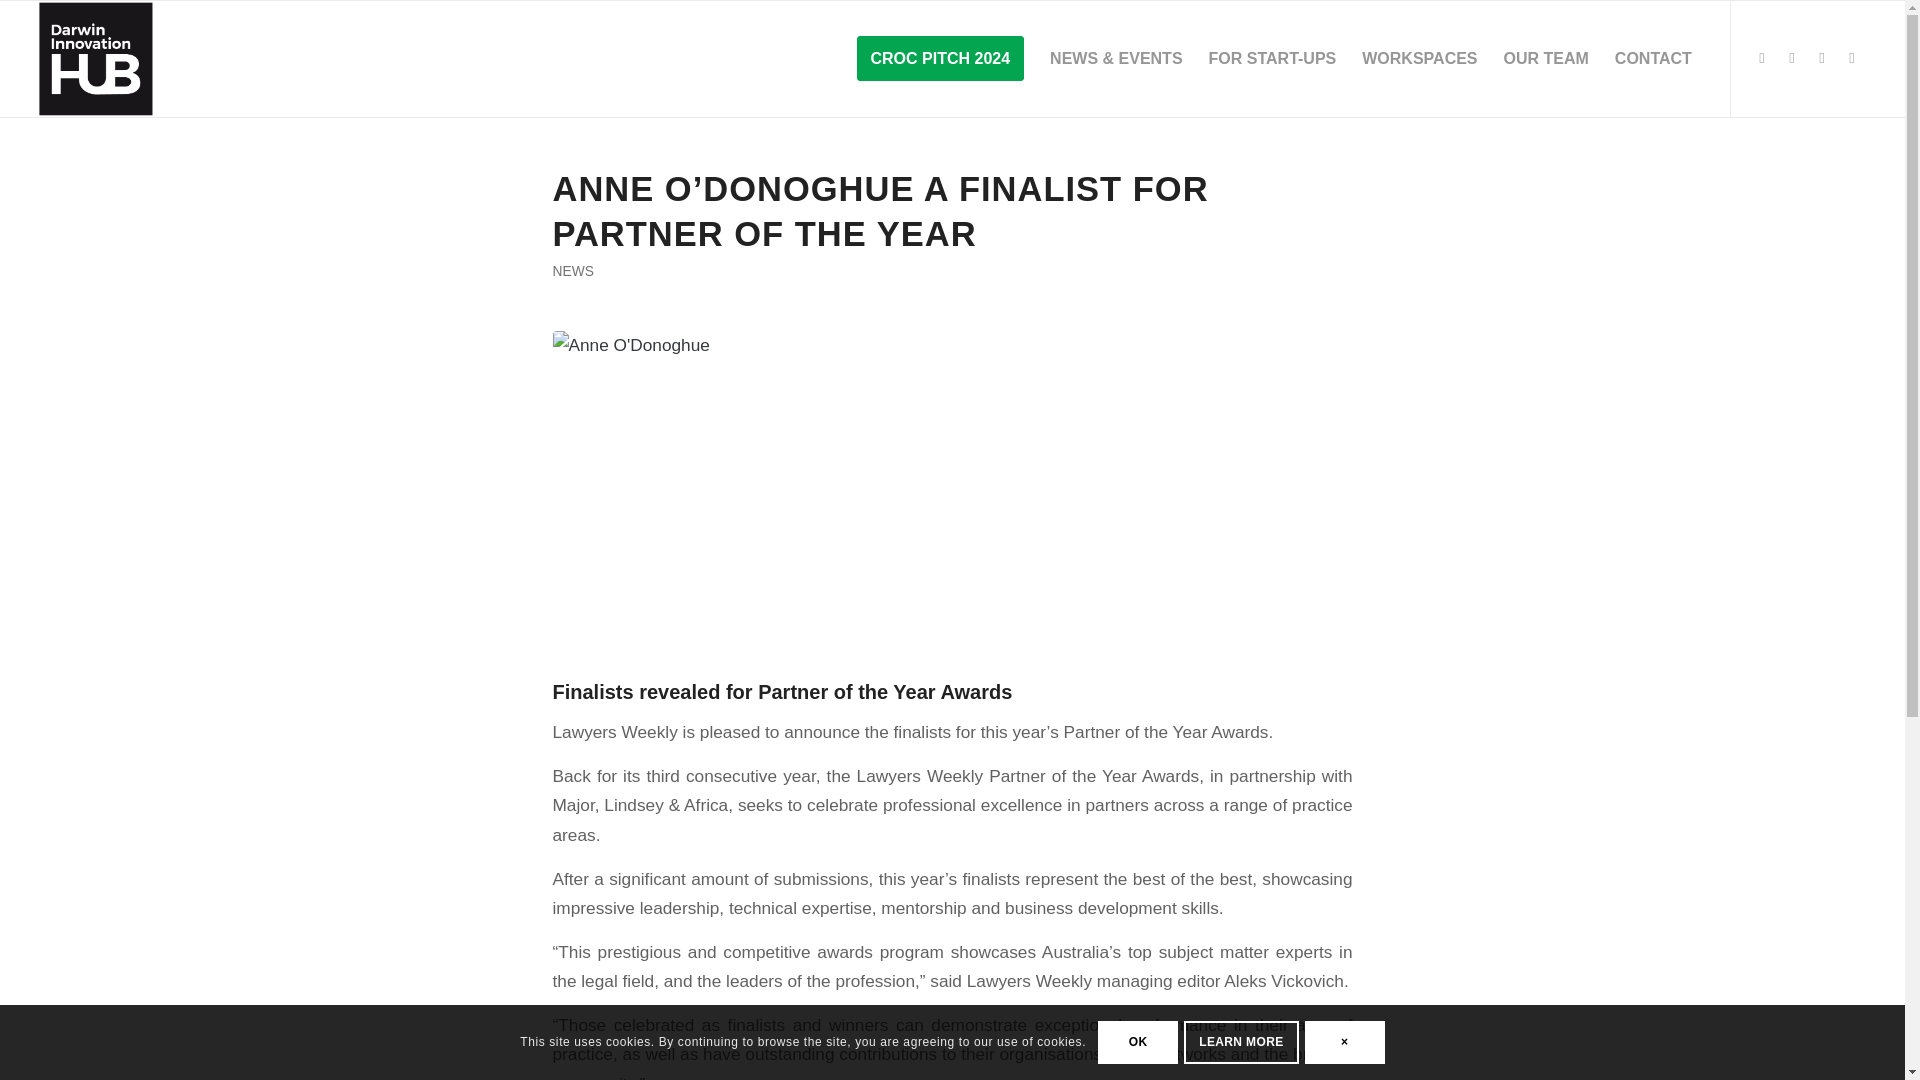 The height and width of the screenshot is (1080, 1920). Describe the element at coordinates (1822, 58) in the screenshot. I see `LinkedIn` at that location.